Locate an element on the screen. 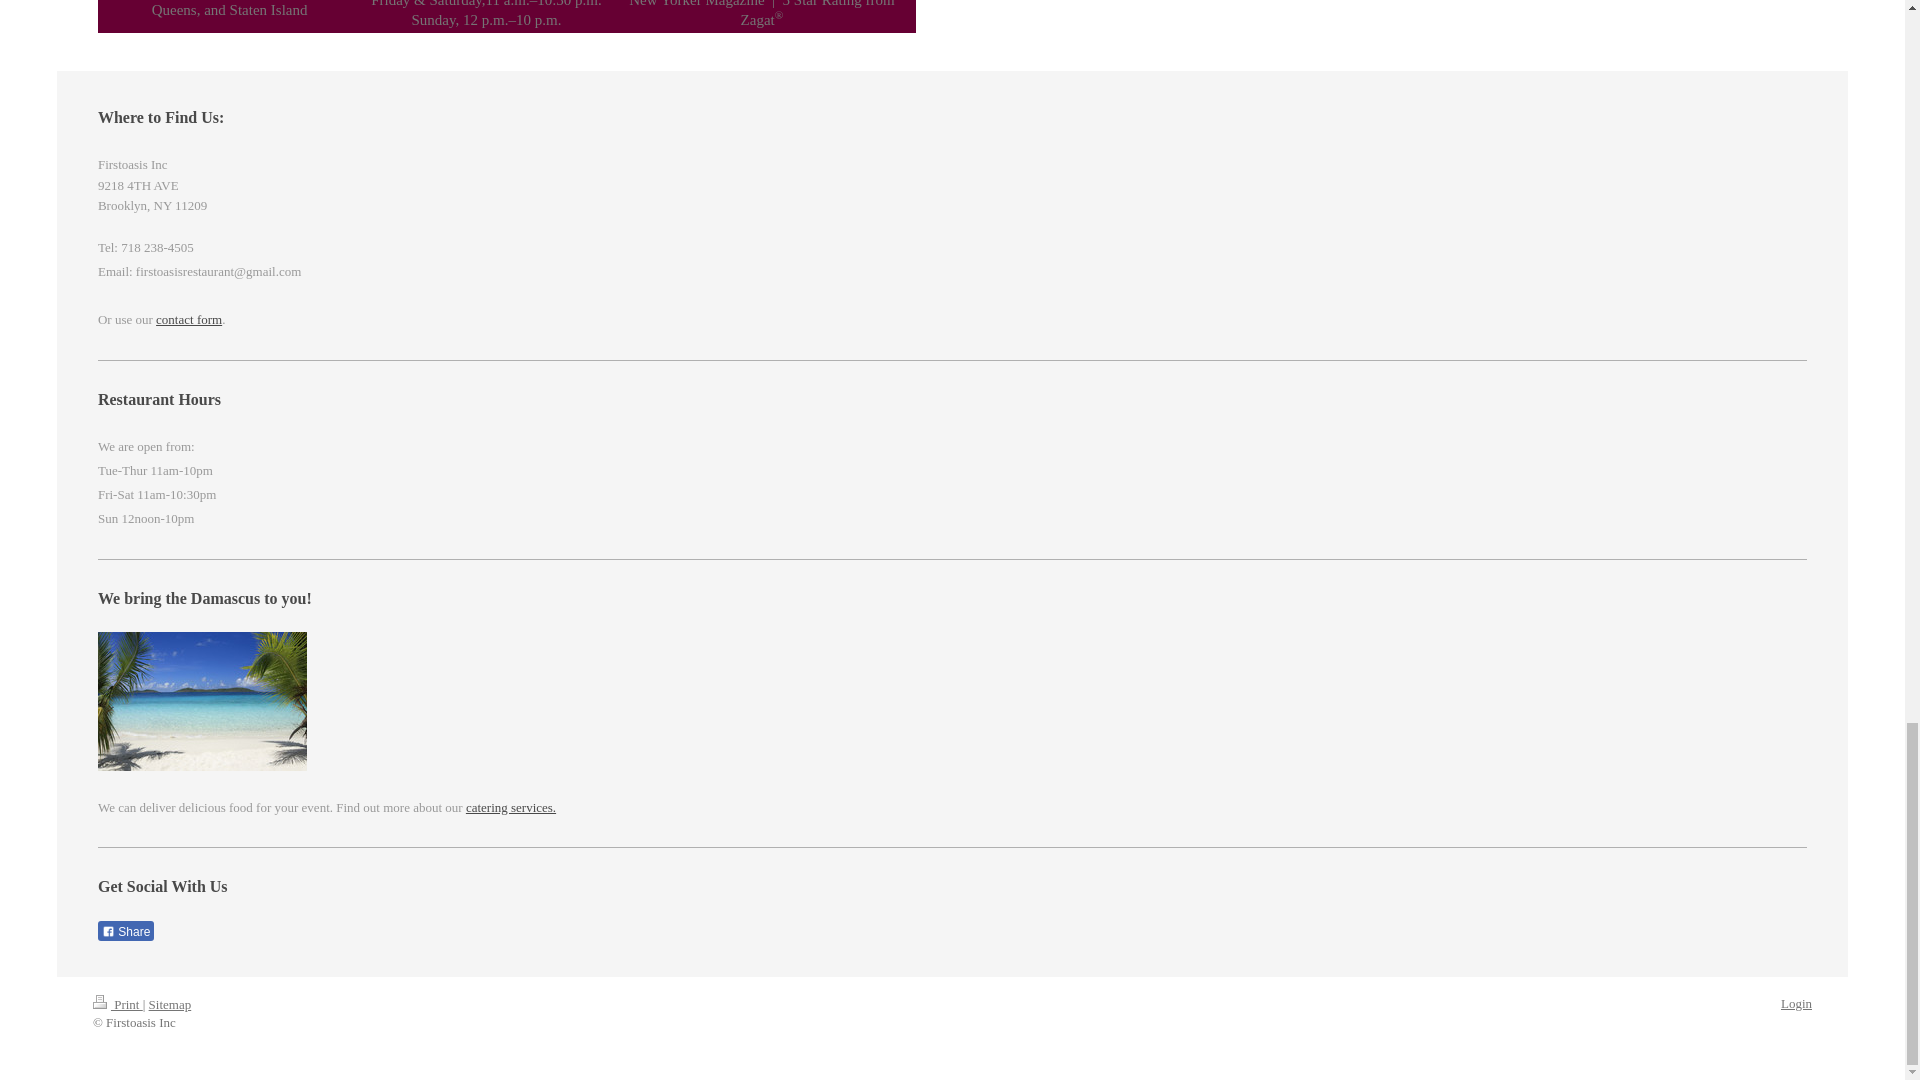 The height and width of the screenshot is (1080, 1920). Sitemap is located at coordinates (170, 1004).